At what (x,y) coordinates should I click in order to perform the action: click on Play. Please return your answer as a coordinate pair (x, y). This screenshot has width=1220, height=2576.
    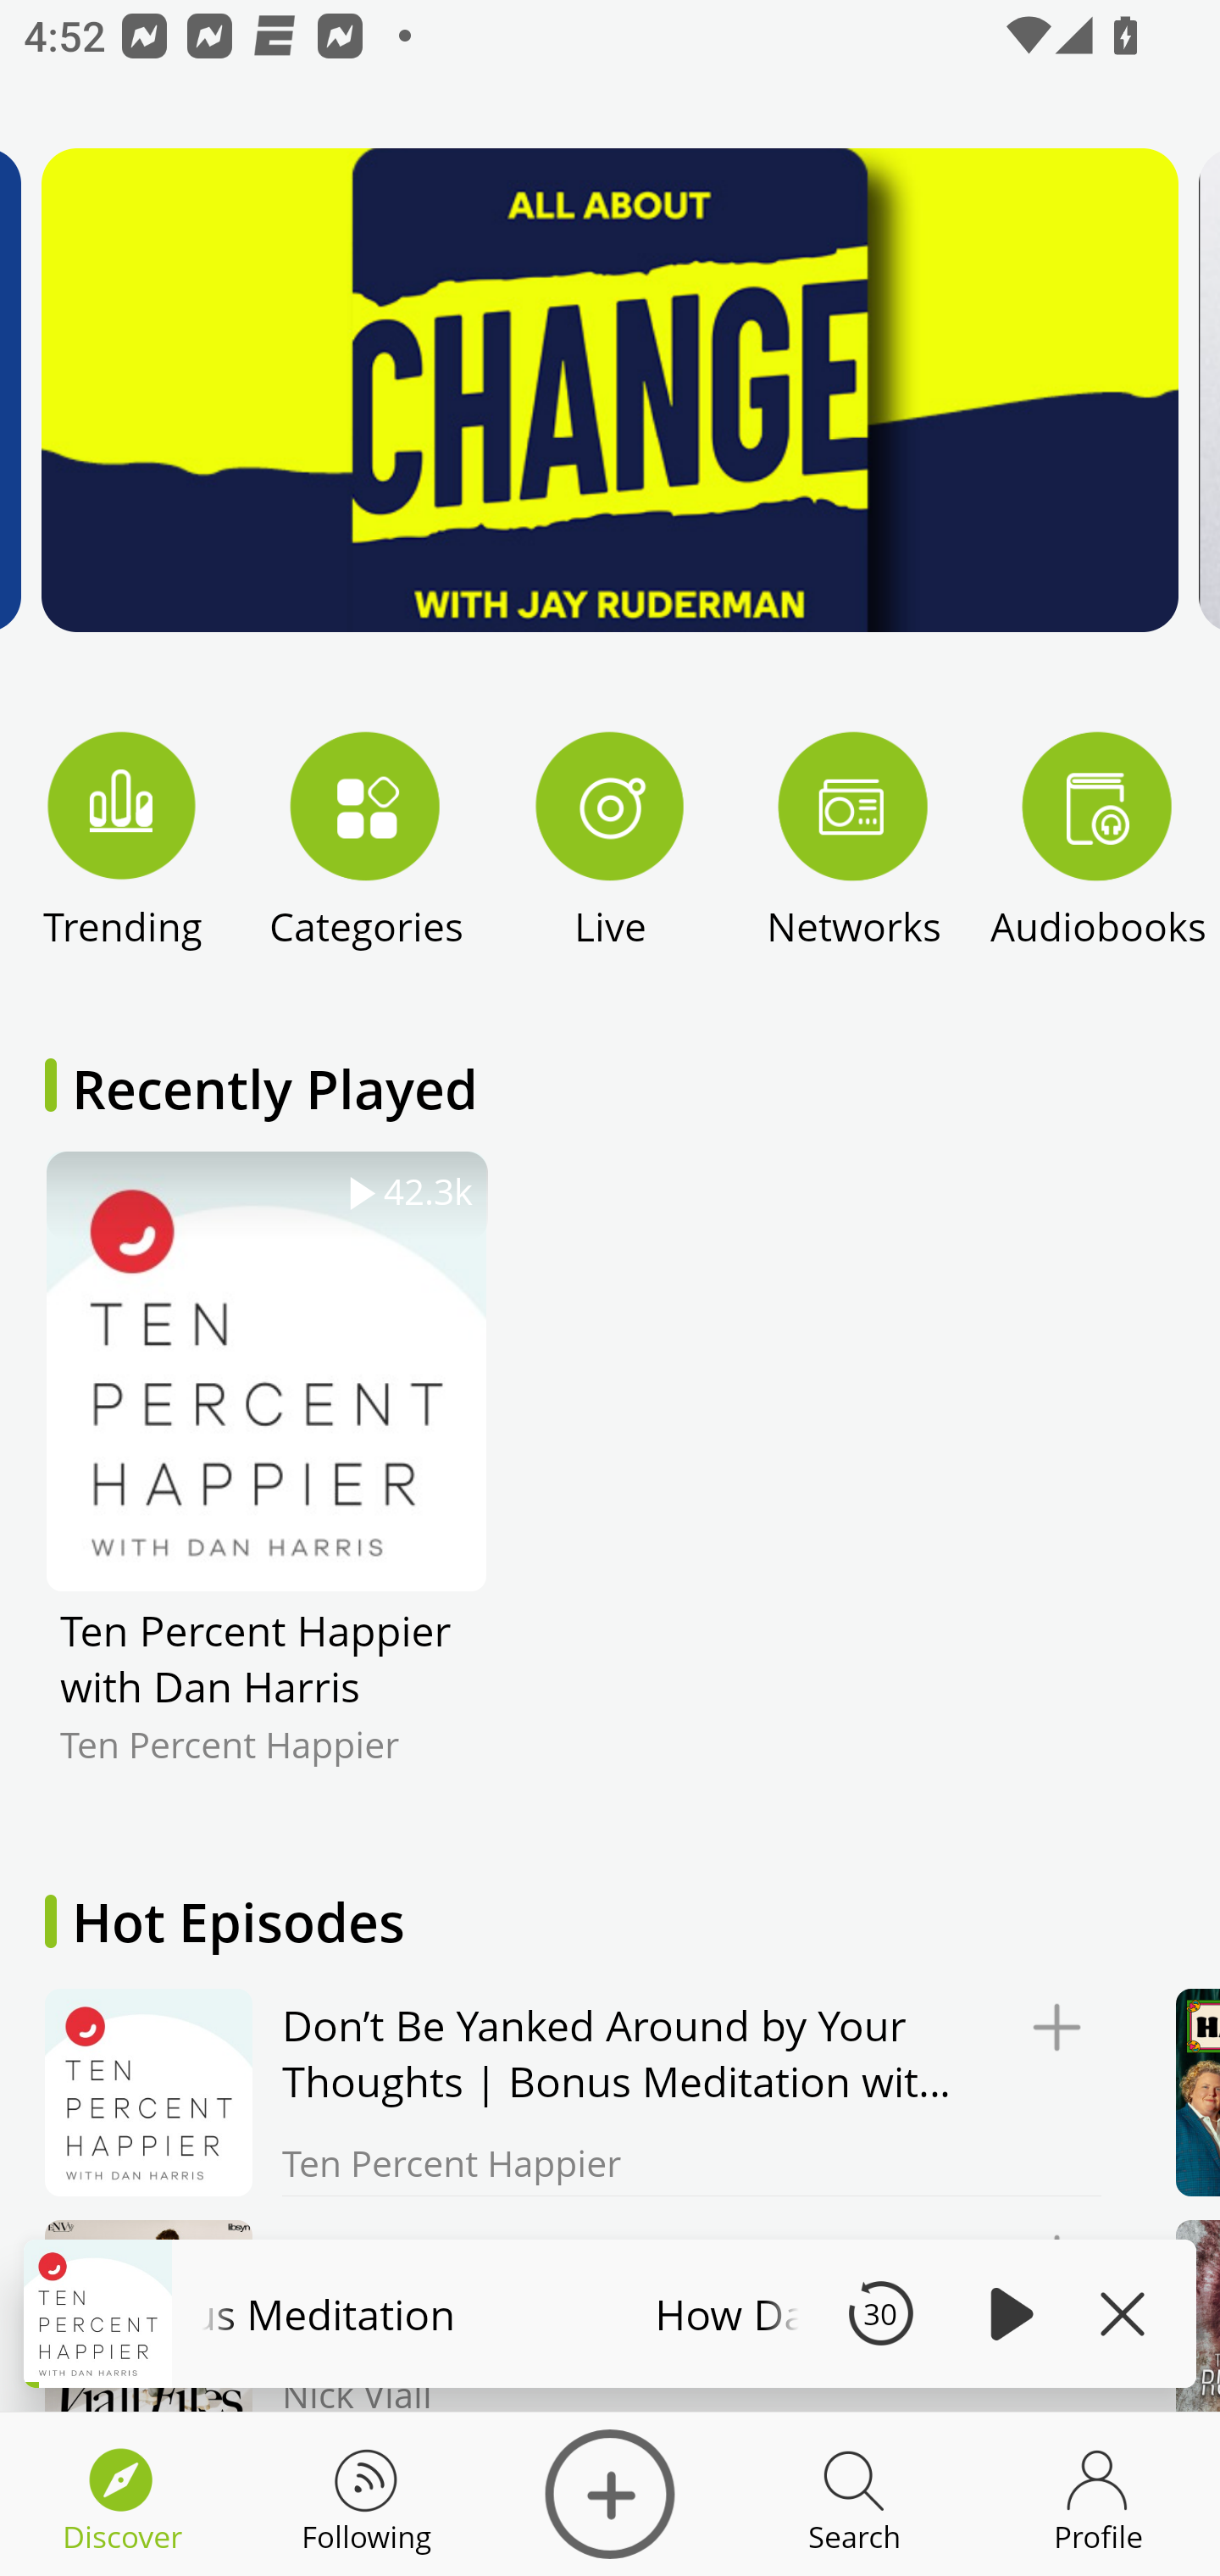
    Looking at the image, I should click on (1006, 2313).